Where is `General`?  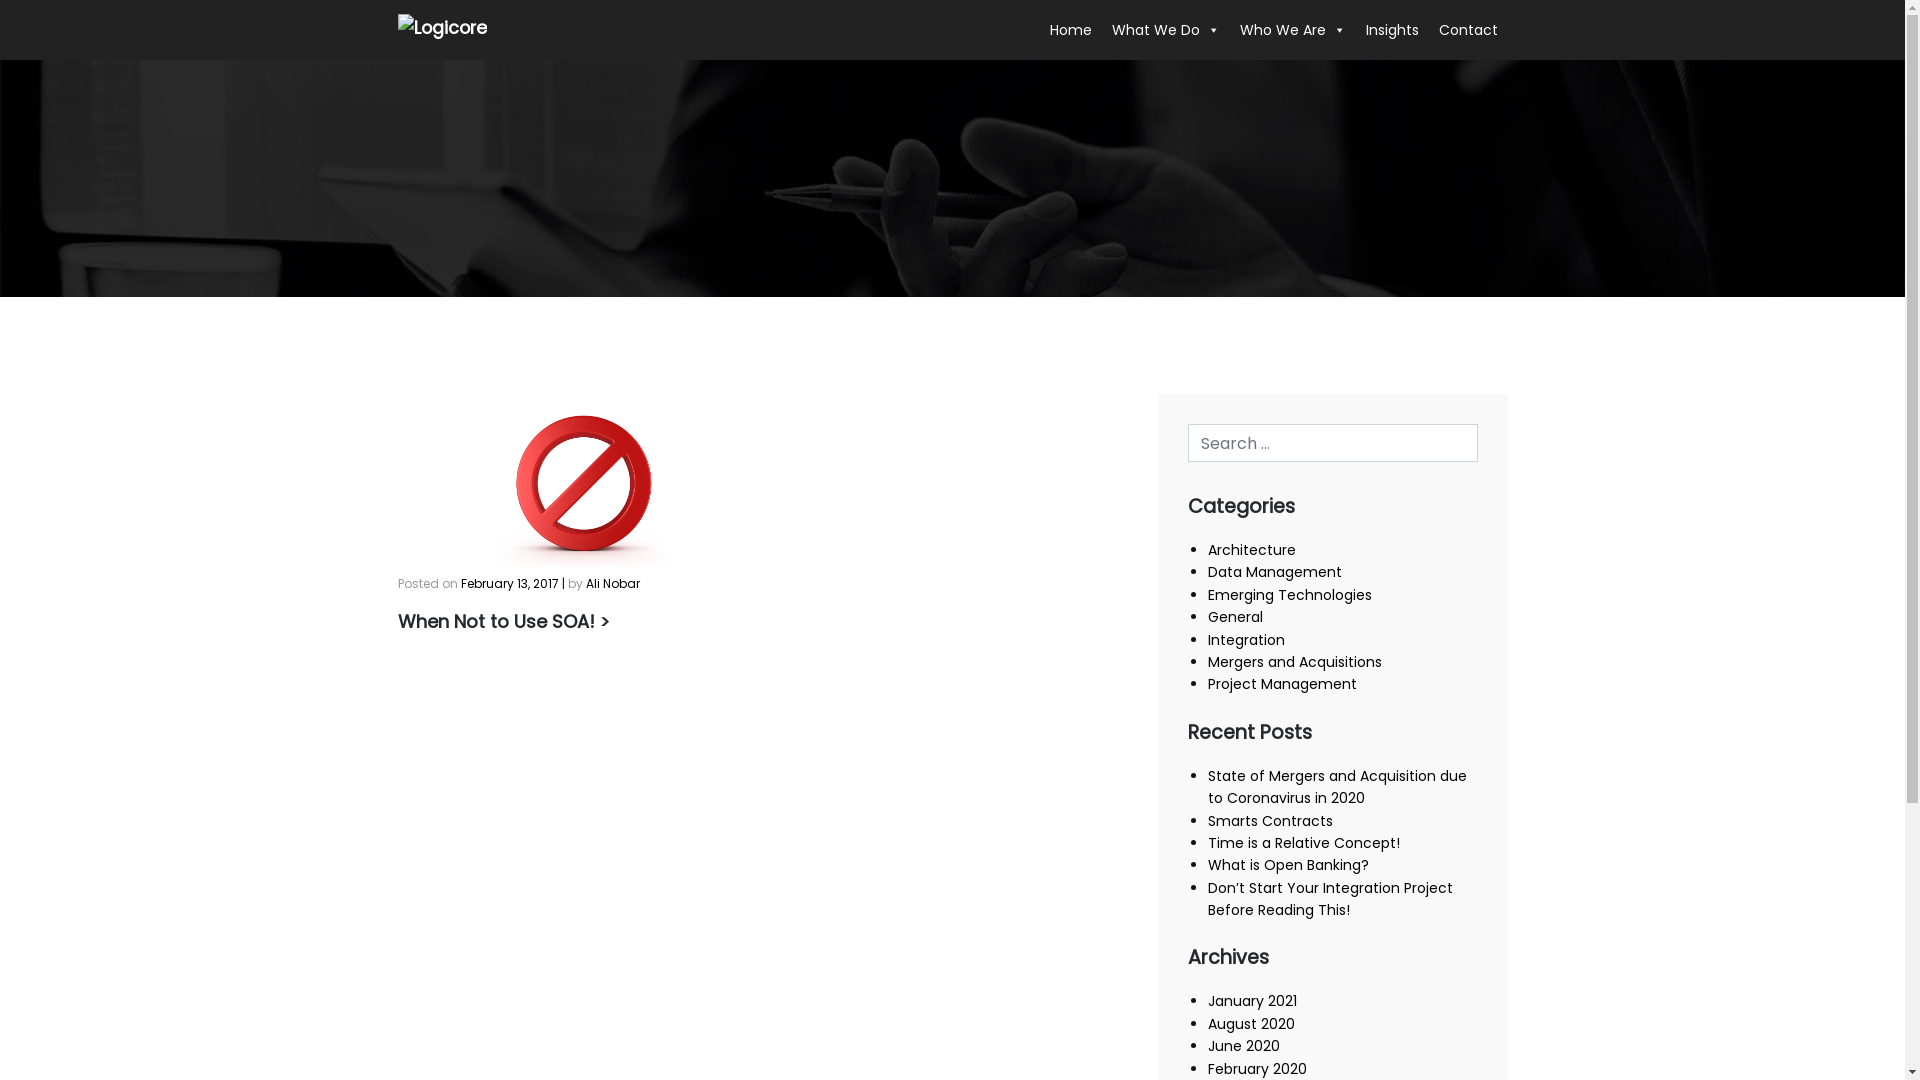 General is located at coordinates (1236, 617).